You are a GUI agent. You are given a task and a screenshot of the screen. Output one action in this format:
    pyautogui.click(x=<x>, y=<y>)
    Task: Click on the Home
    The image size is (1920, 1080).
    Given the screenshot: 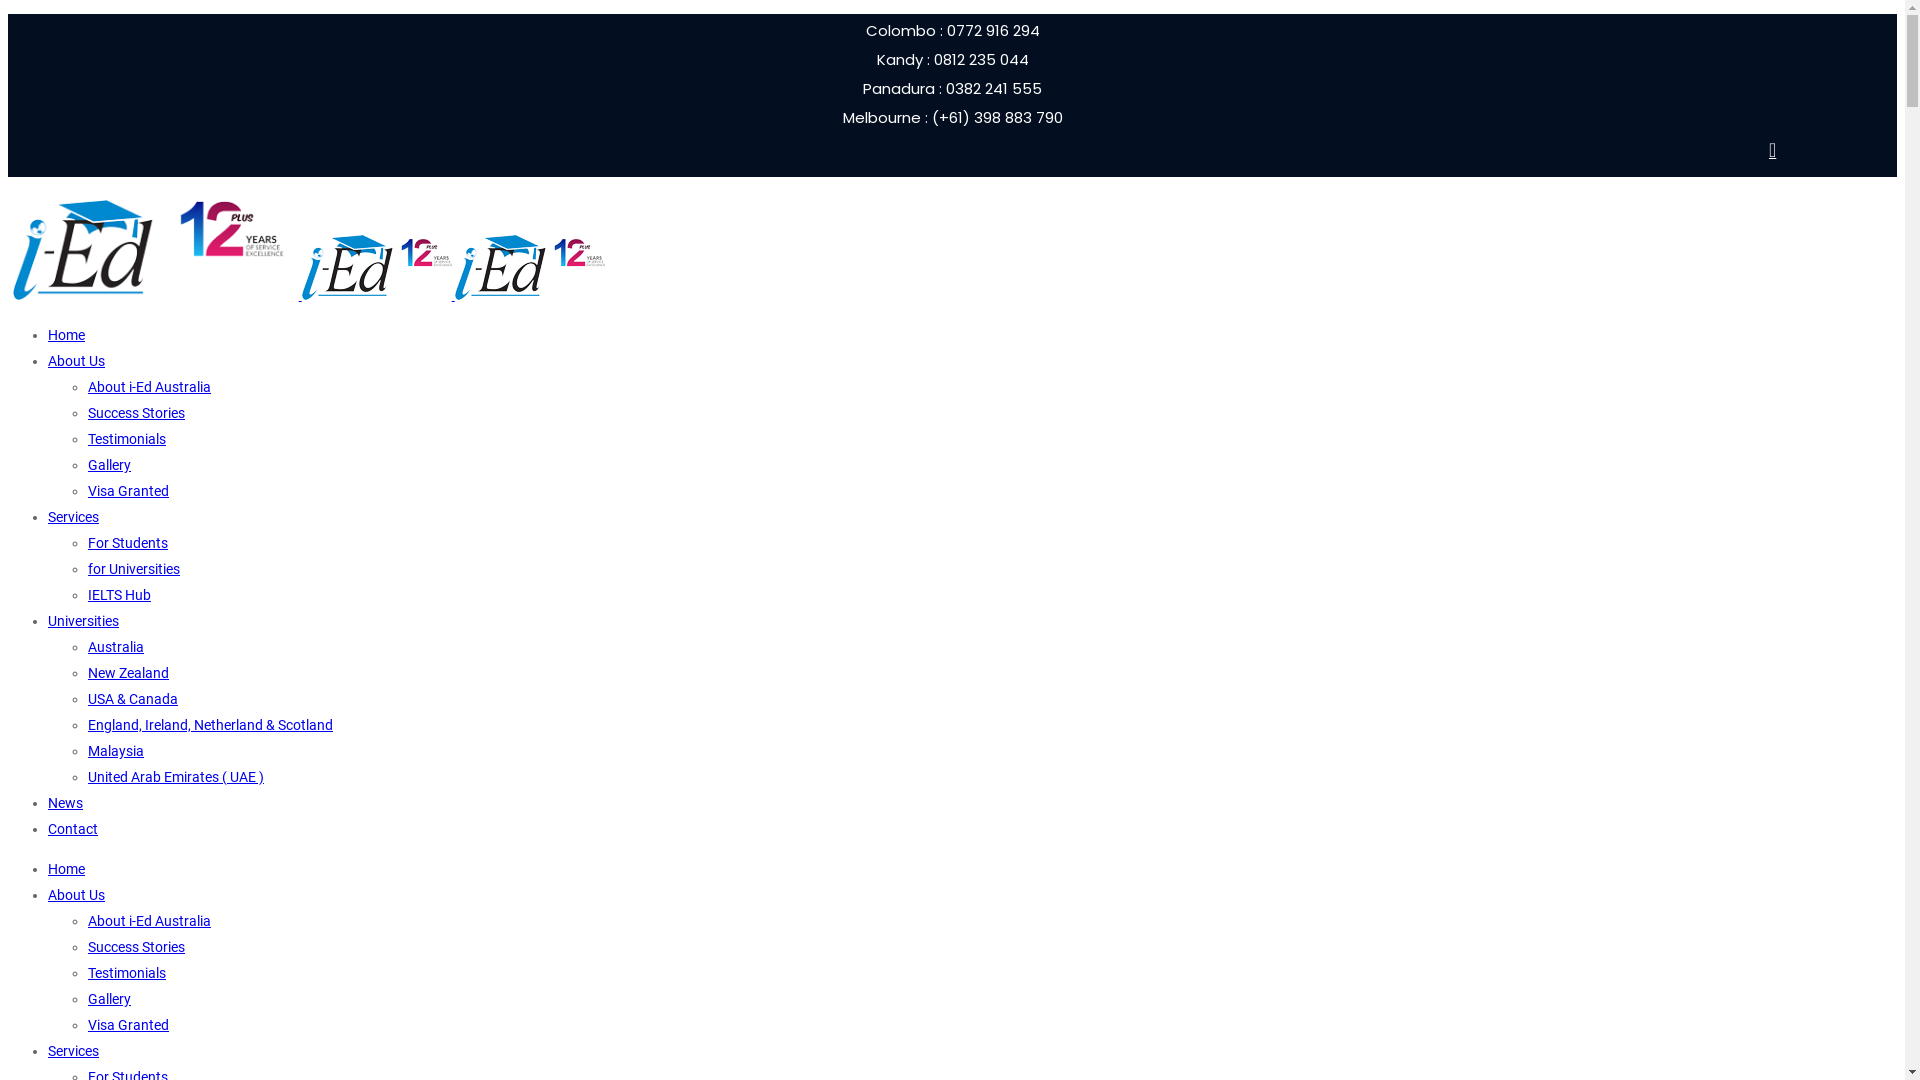 What is the action you would take?
    pyautogui.click(x=66, y=869)
    